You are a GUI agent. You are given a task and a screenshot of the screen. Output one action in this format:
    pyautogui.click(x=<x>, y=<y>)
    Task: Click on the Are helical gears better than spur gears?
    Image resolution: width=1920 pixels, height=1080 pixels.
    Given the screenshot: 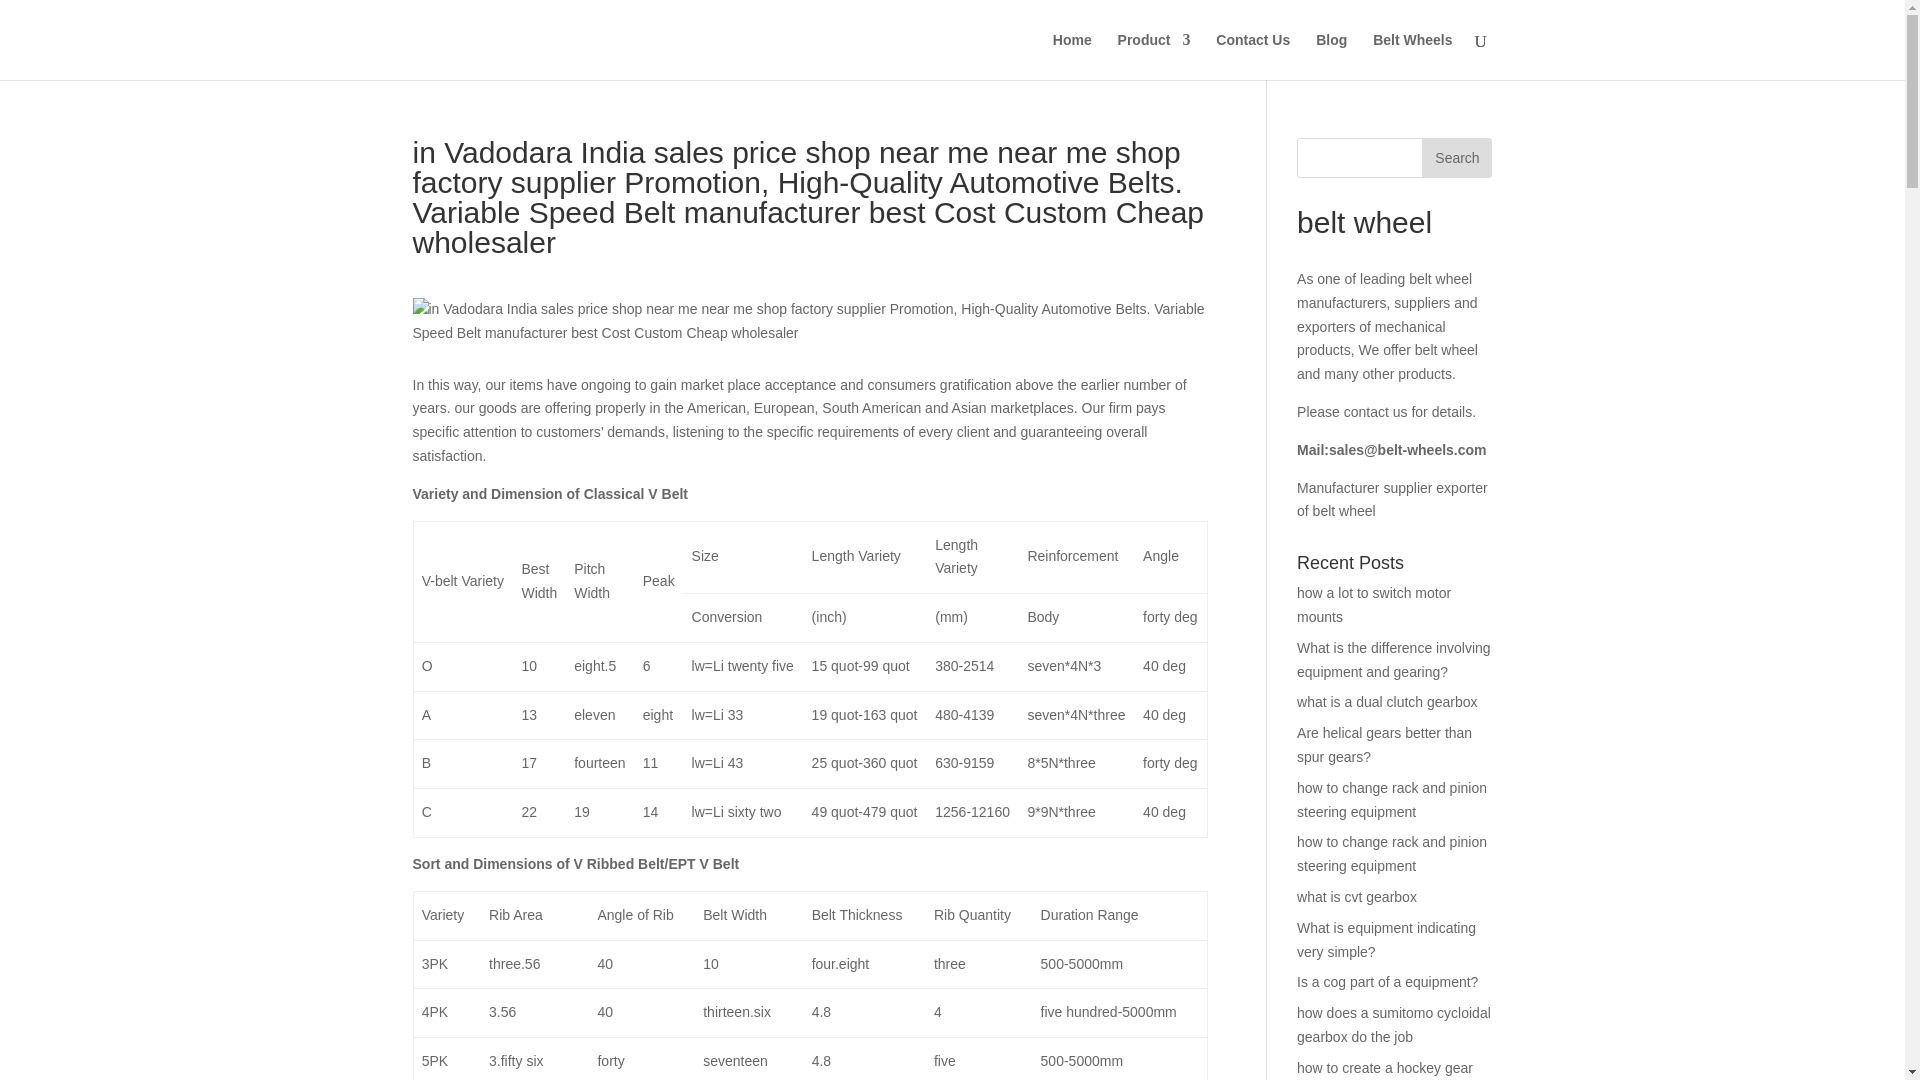 What is the action you would take?
    pyautogui.click(x=1384, y=744)
    